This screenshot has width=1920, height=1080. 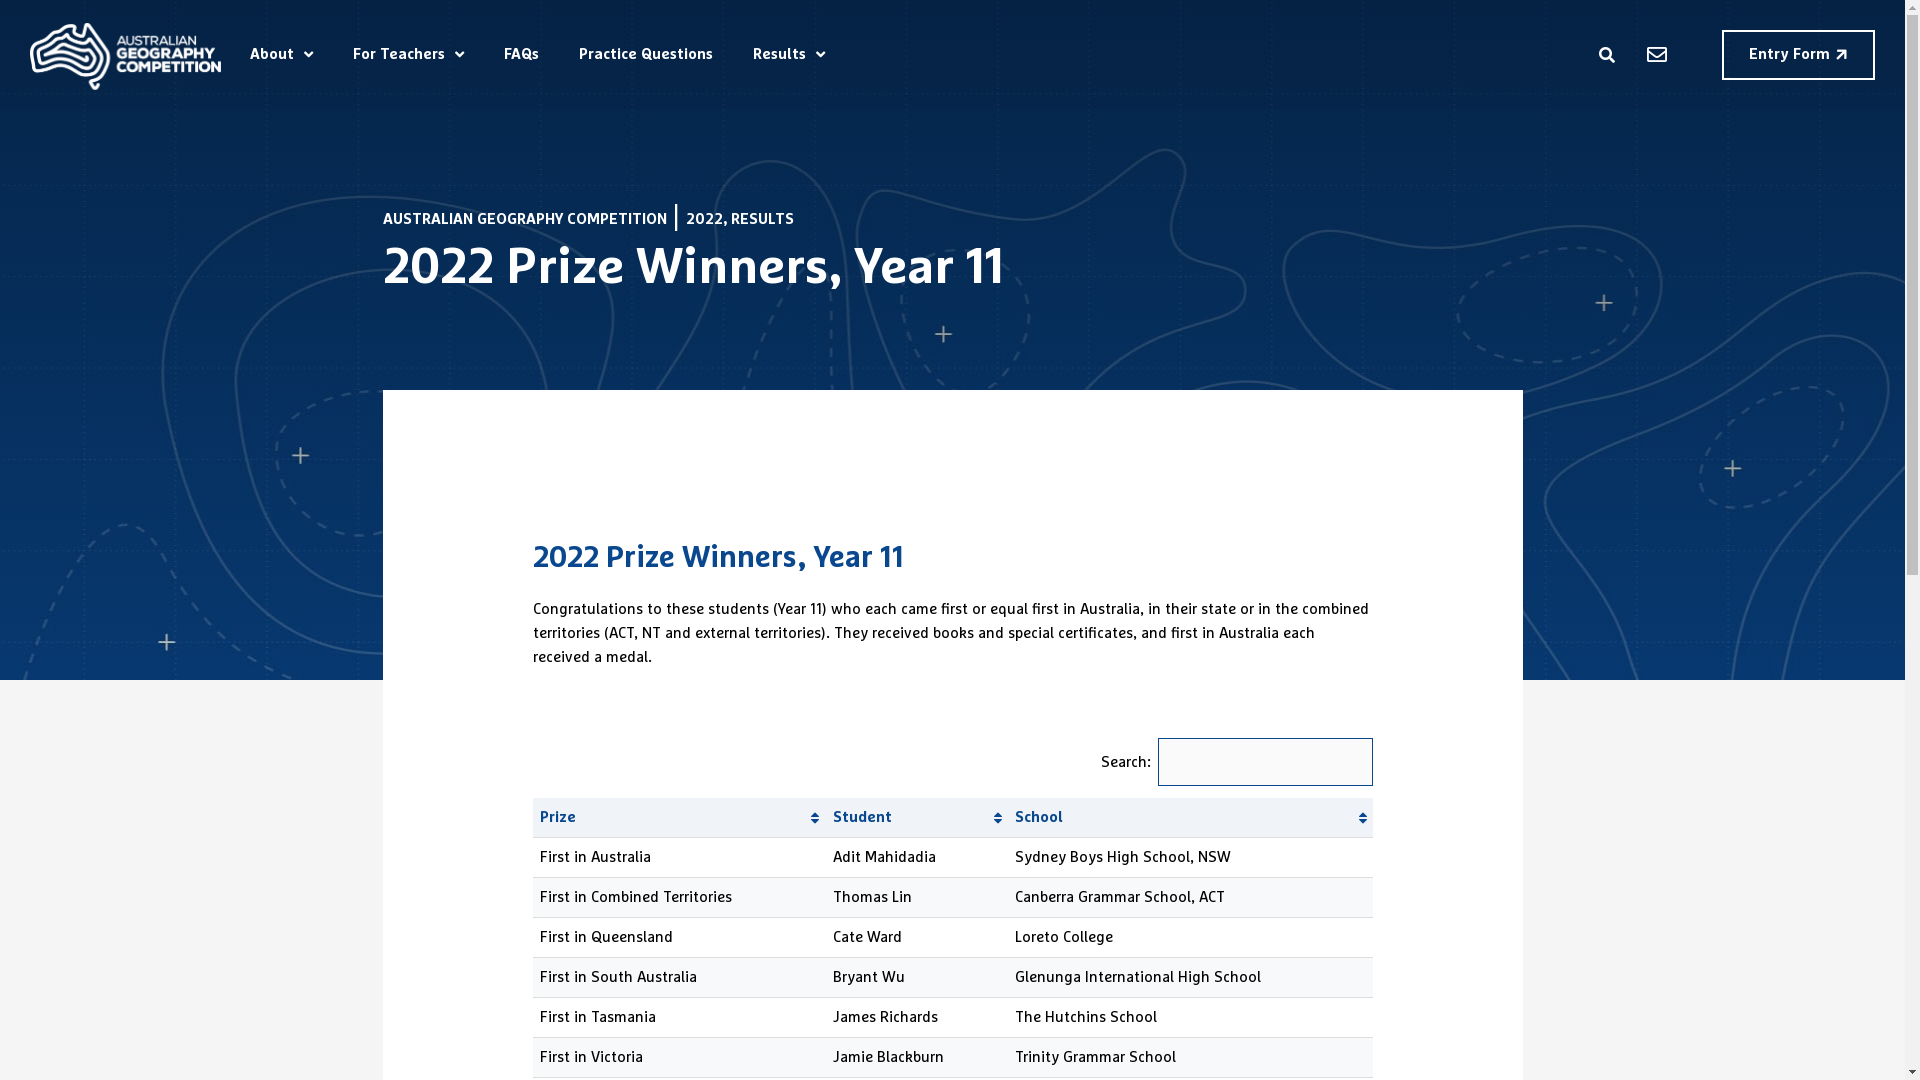 What do you see at coordinates (282, 55) in the screenshot?
I see `About` at bounding box center [282, 55].